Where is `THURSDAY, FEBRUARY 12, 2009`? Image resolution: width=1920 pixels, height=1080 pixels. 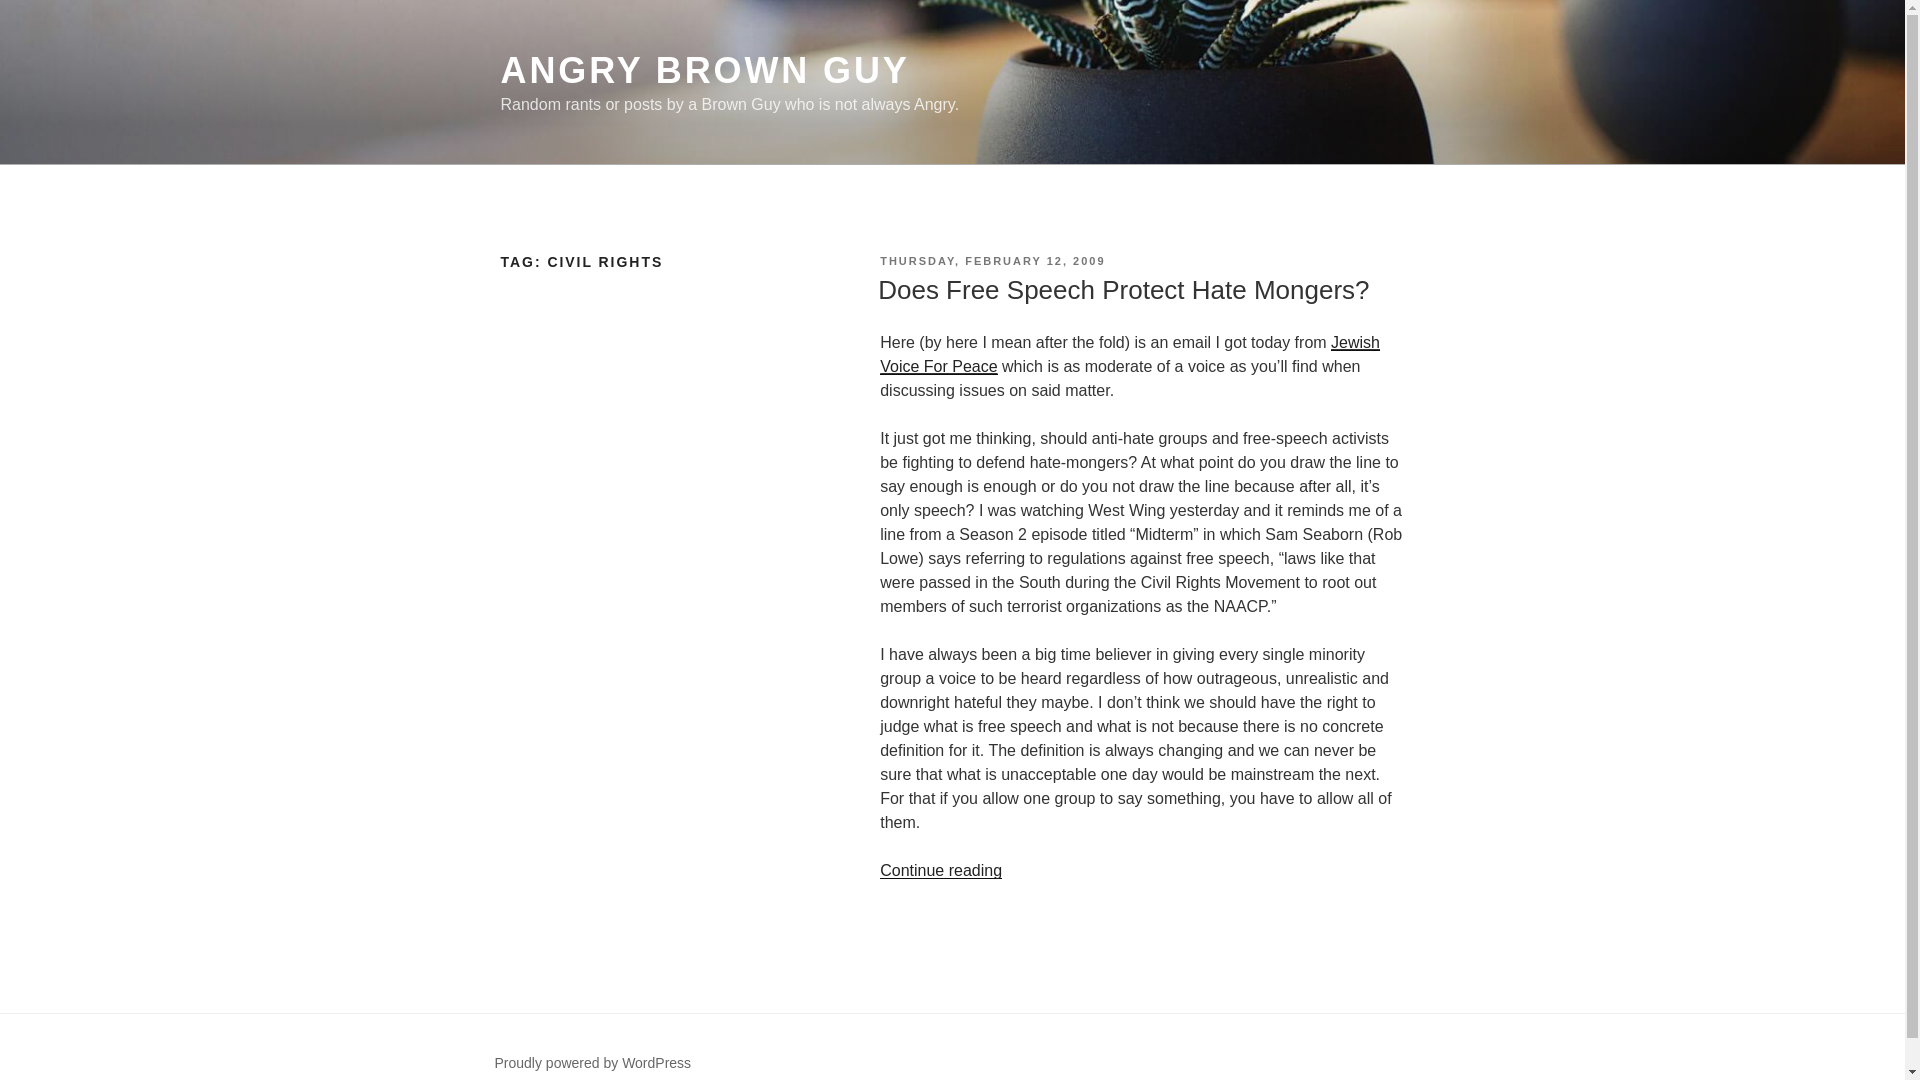
THURSDAY, FEBRUARY 12, 2009 is located at coordinates (992, 260).